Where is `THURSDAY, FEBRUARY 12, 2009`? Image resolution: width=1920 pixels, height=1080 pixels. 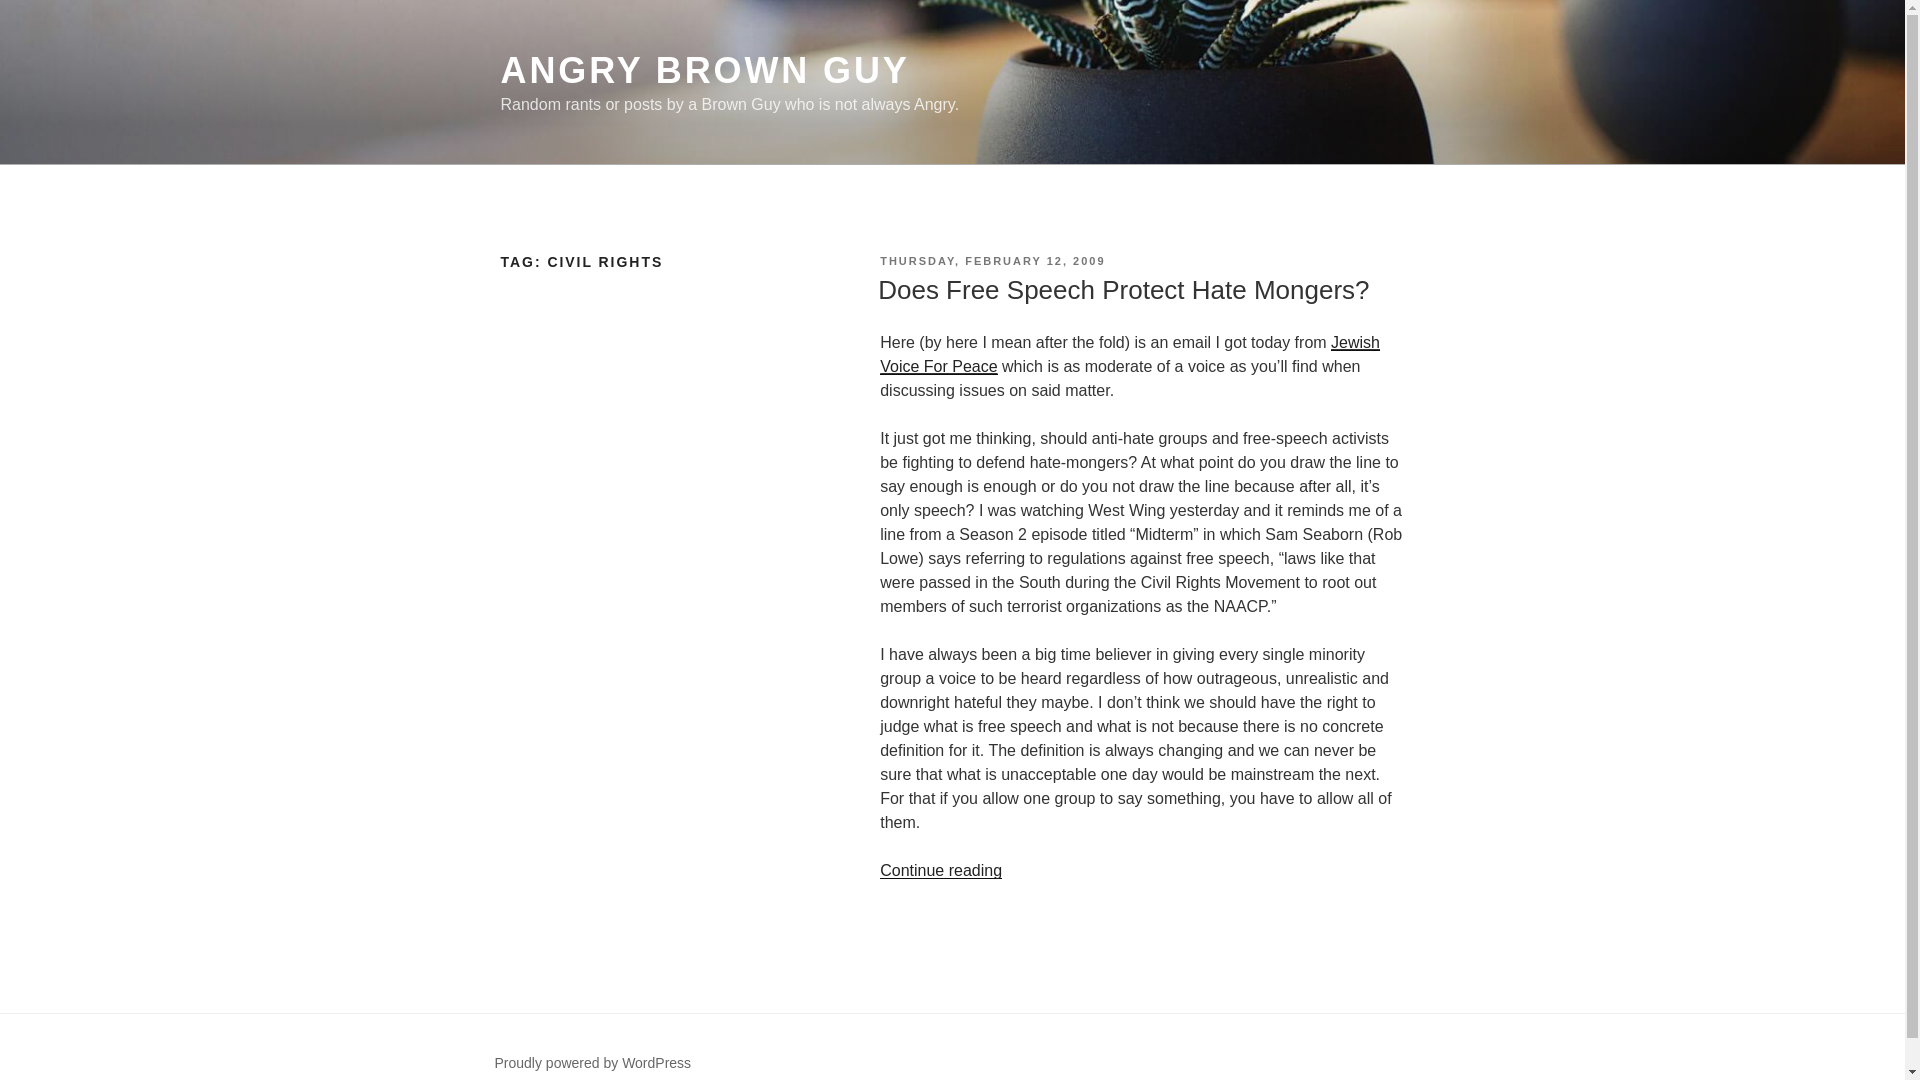
THURSDAY, FEBRUARY 12, 2009 is located at coordinates (992, 260).